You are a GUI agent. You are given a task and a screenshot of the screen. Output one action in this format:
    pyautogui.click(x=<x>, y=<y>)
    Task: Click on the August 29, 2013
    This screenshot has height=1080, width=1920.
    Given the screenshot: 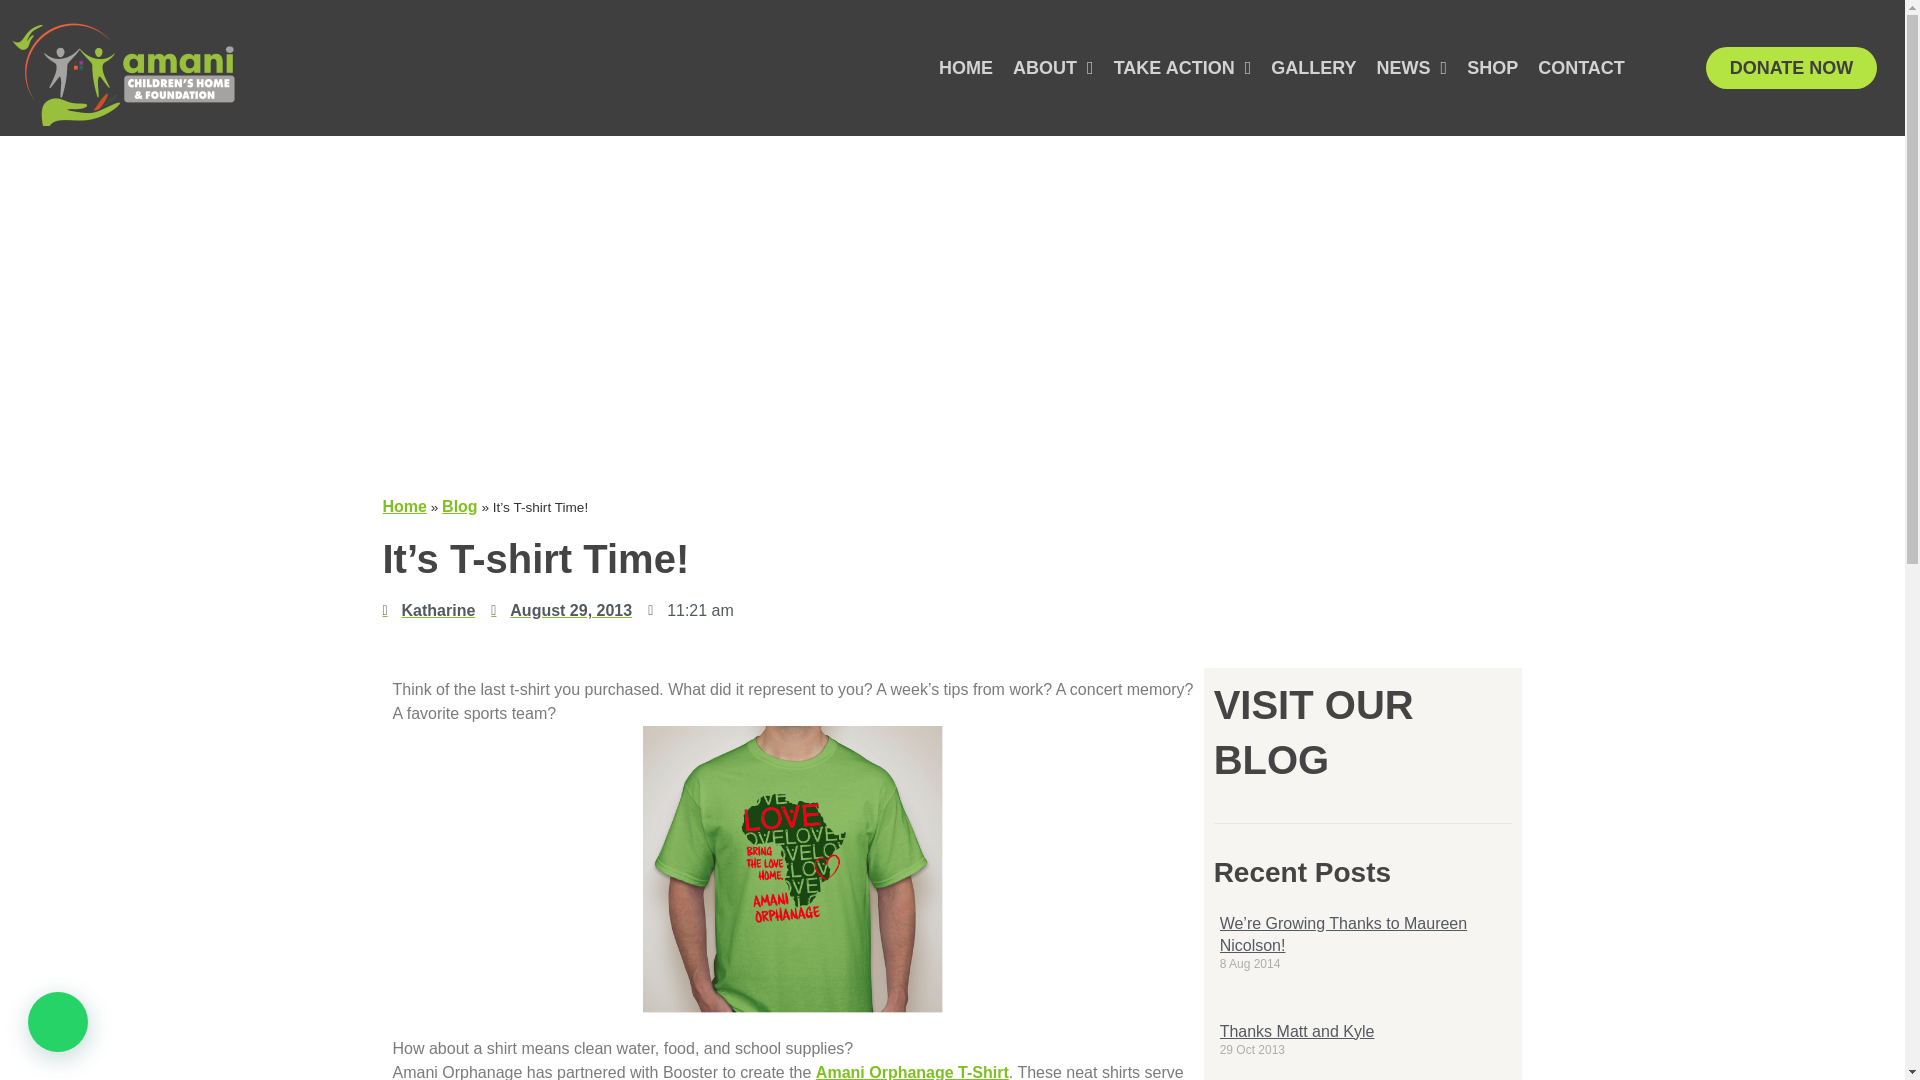 What is the action you would take?
    pyautogui.click(x=561, y=611)
    